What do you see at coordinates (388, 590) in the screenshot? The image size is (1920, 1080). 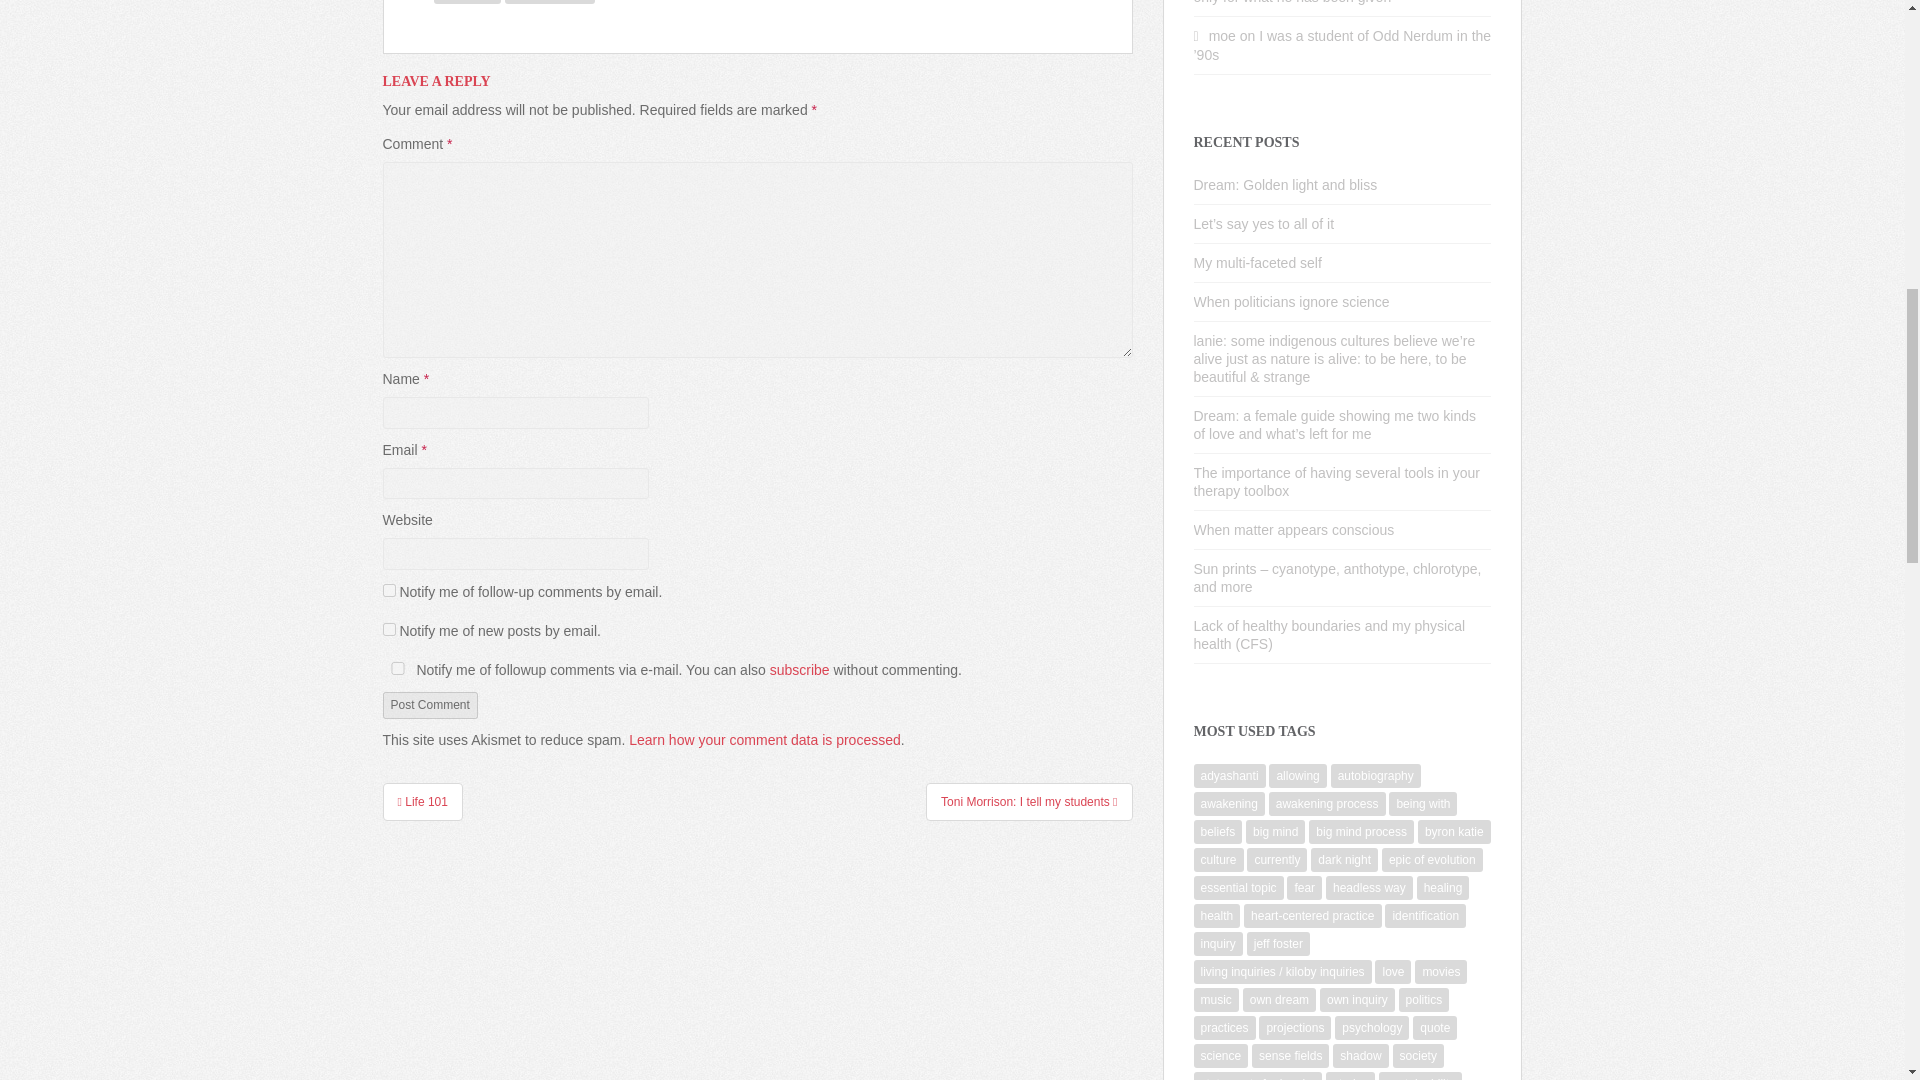 I see `subscribe` at bounding box center [388, 590].